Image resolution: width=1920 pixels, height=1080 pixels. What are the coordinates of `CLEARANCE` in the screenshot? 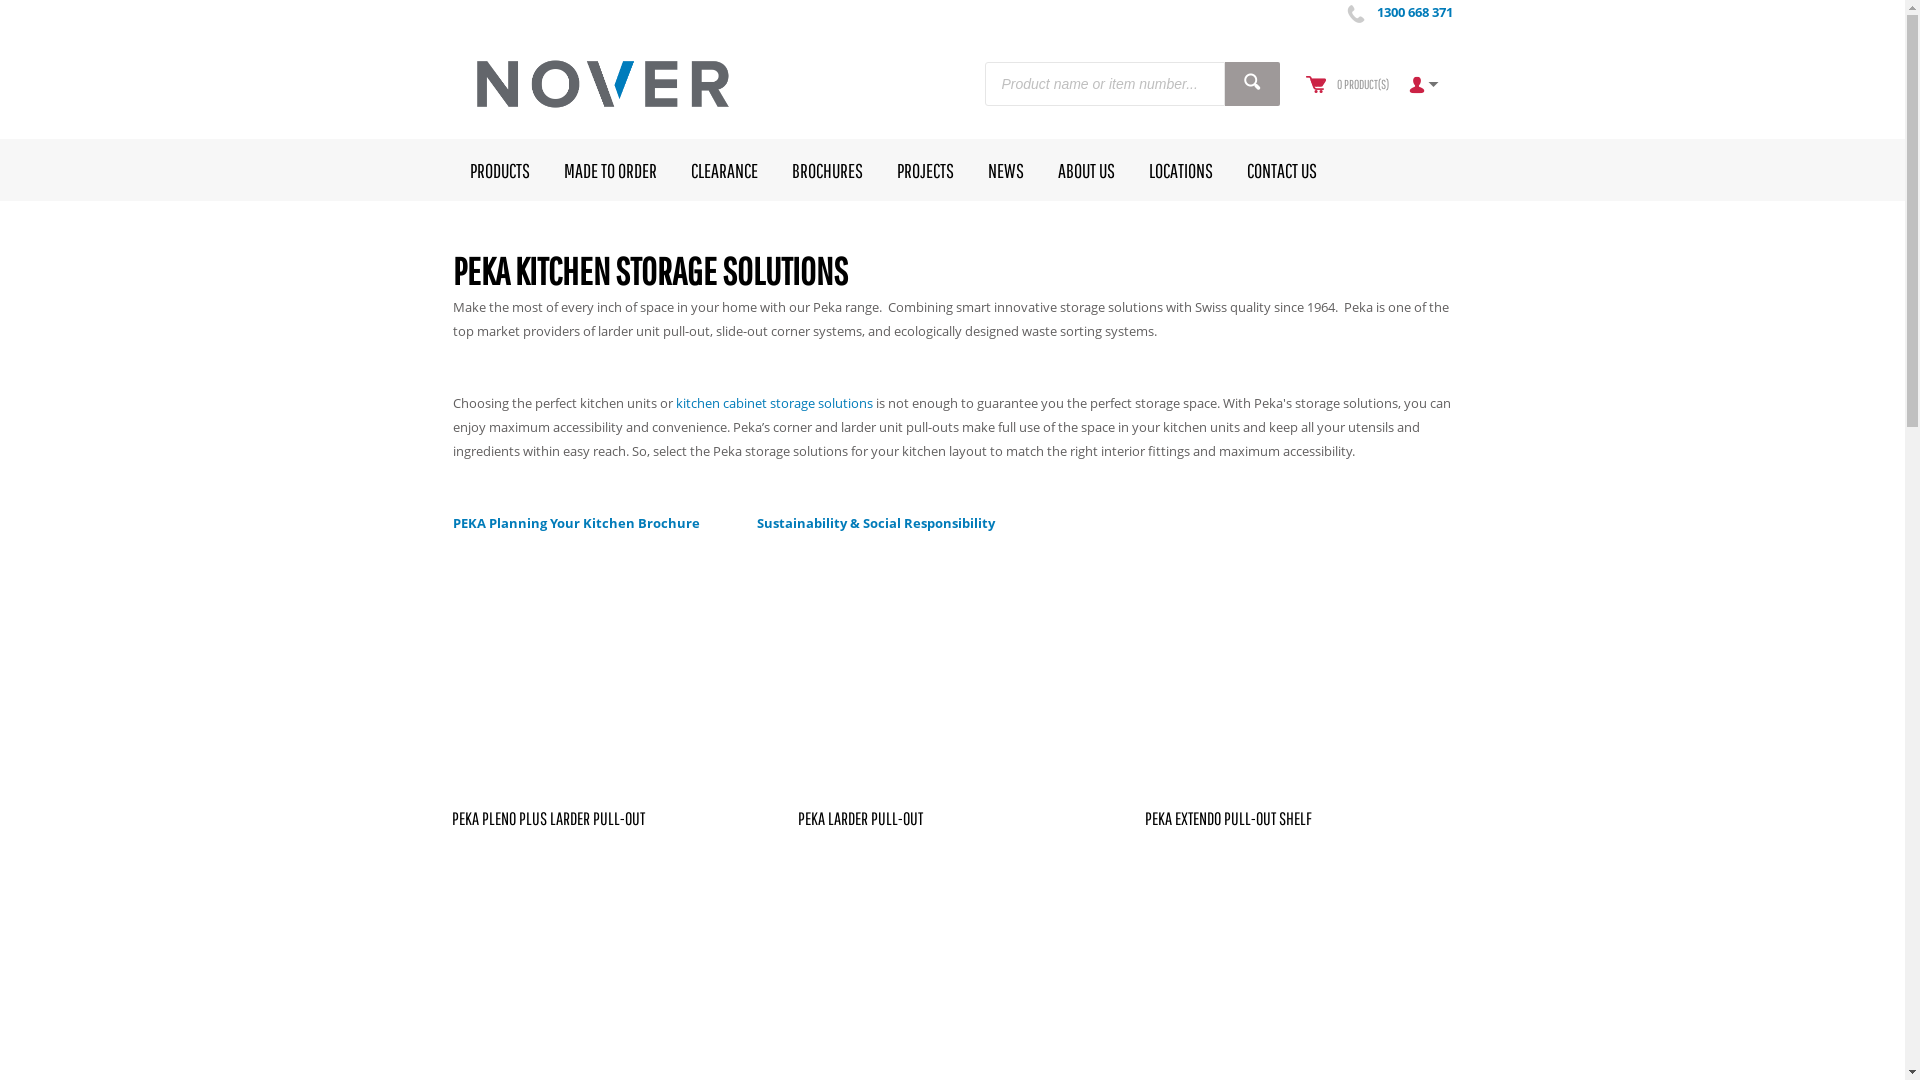 It's located at (724, 170).